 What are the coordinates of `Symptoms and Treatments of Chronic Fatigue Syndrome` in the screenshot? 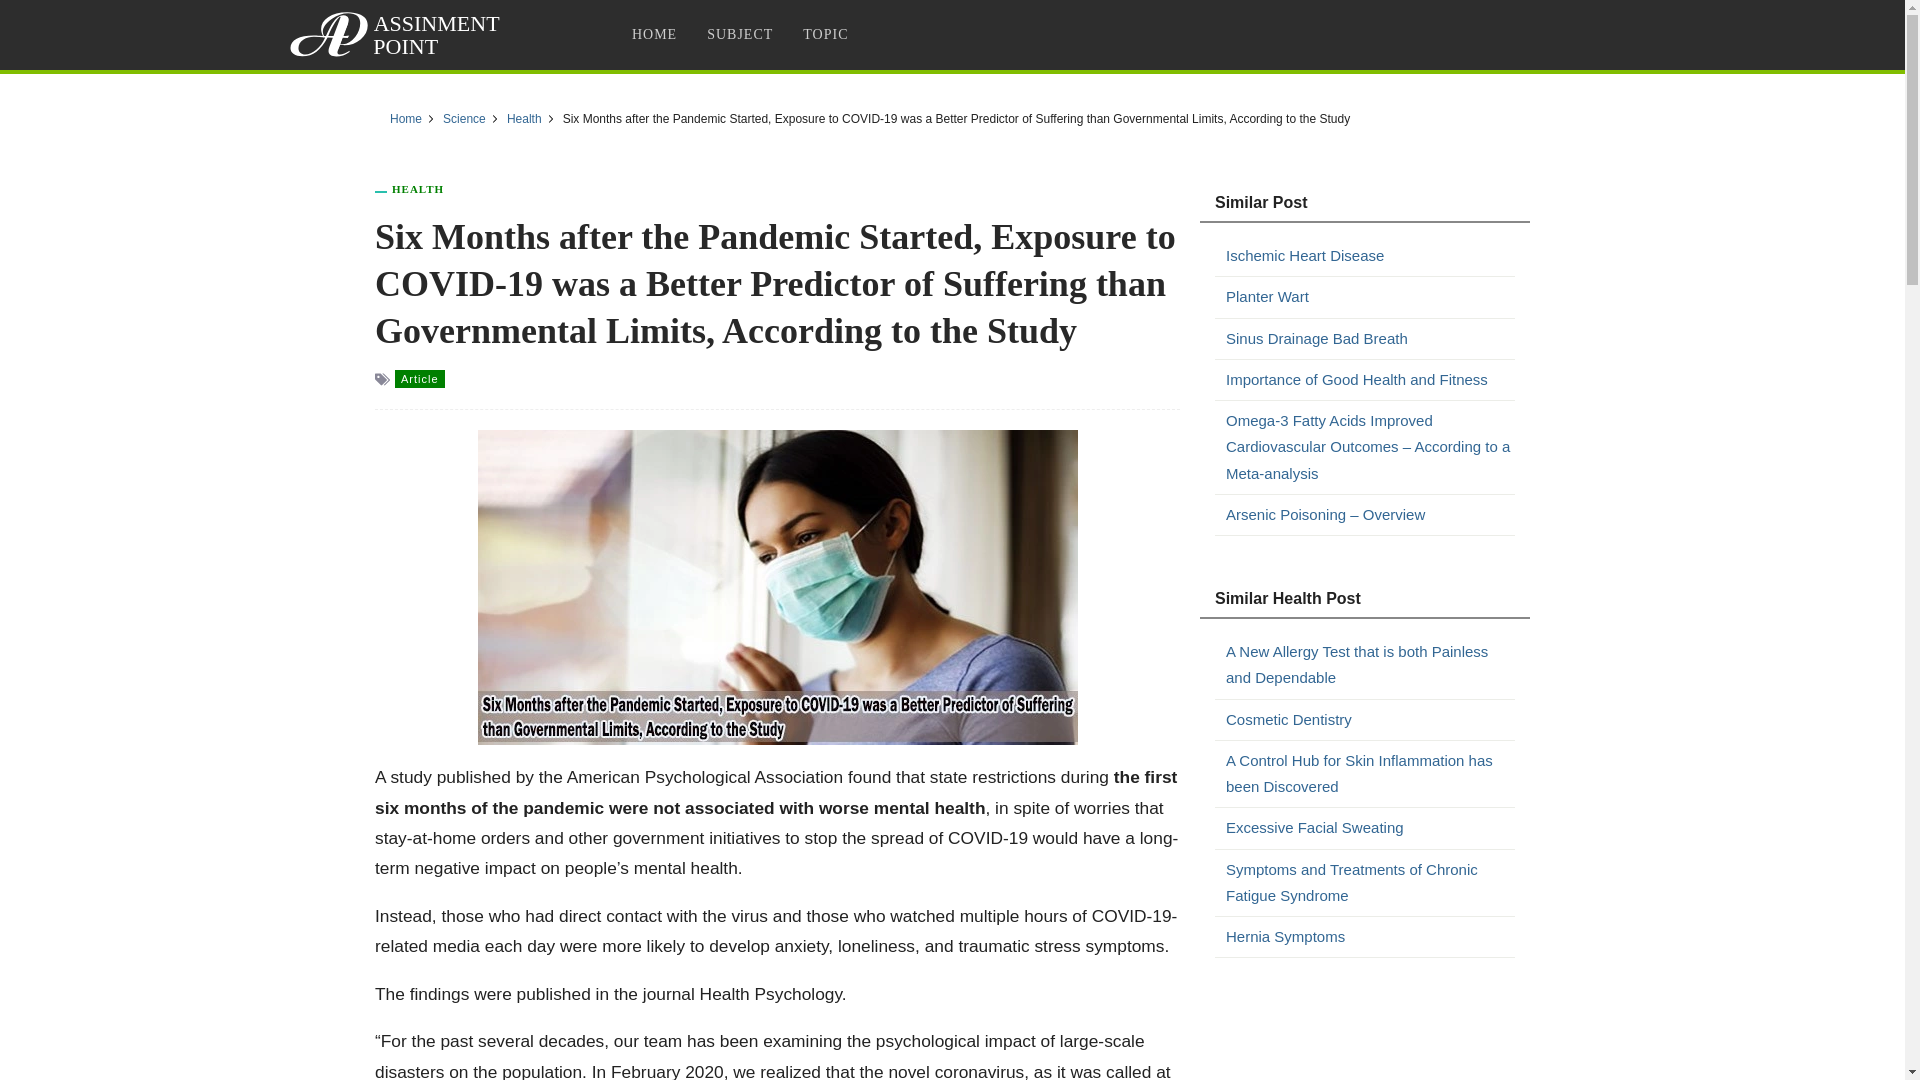 It's located at (1370, 882).